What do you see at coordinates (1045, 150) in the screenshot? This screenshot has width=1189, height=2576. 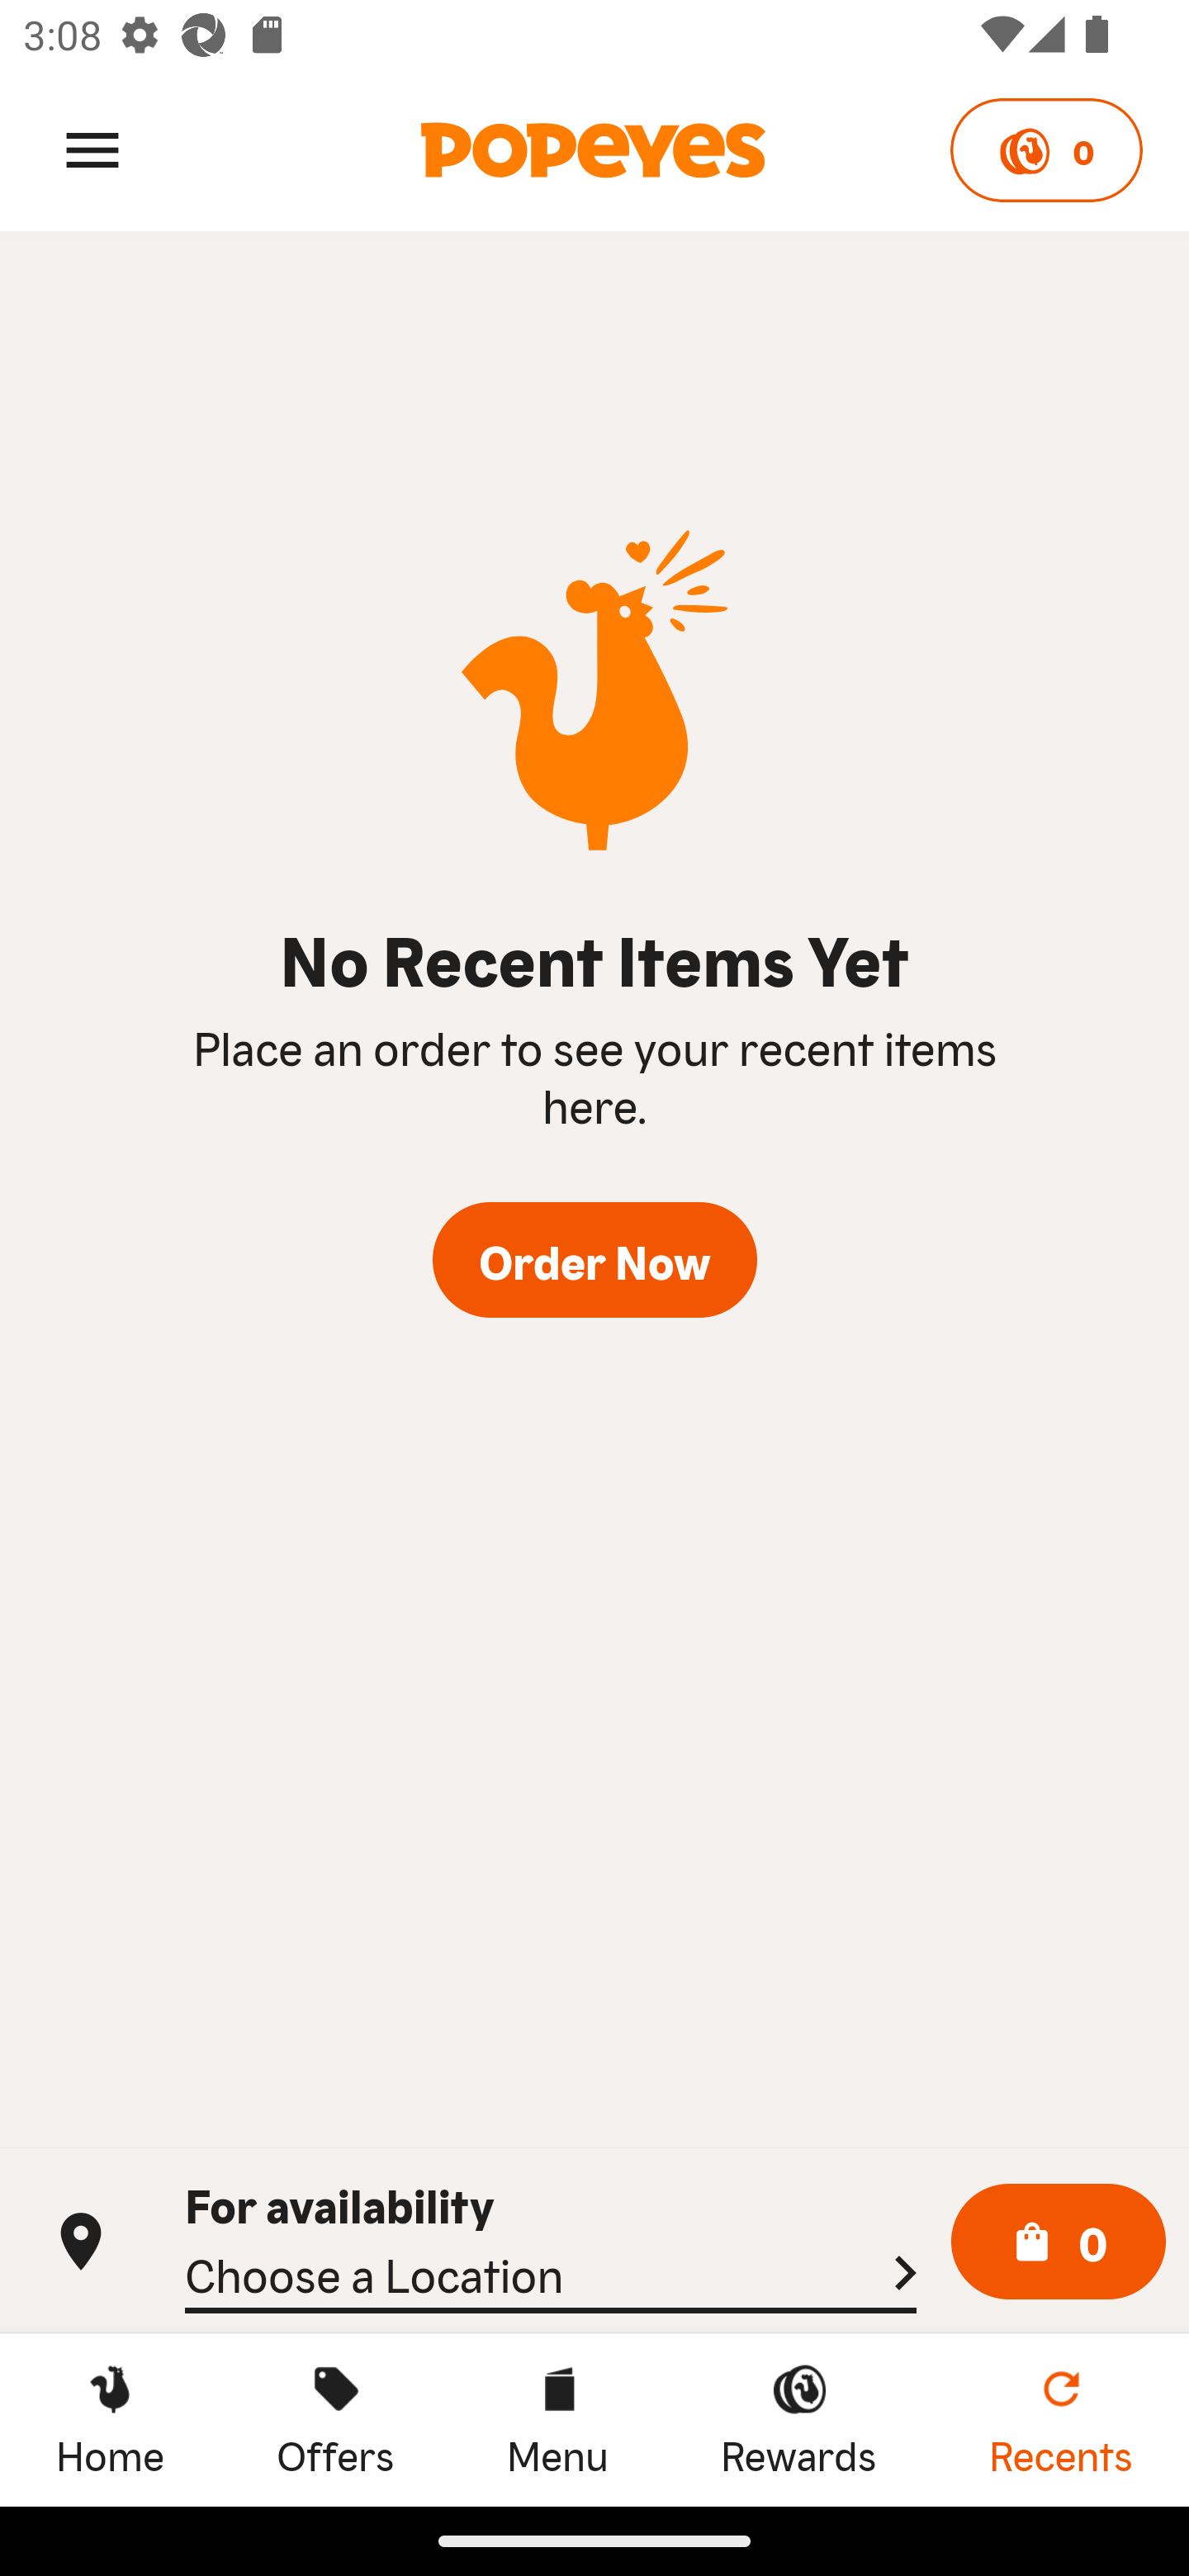 I see `0 Points 0` at bounding box center [1045, 150].